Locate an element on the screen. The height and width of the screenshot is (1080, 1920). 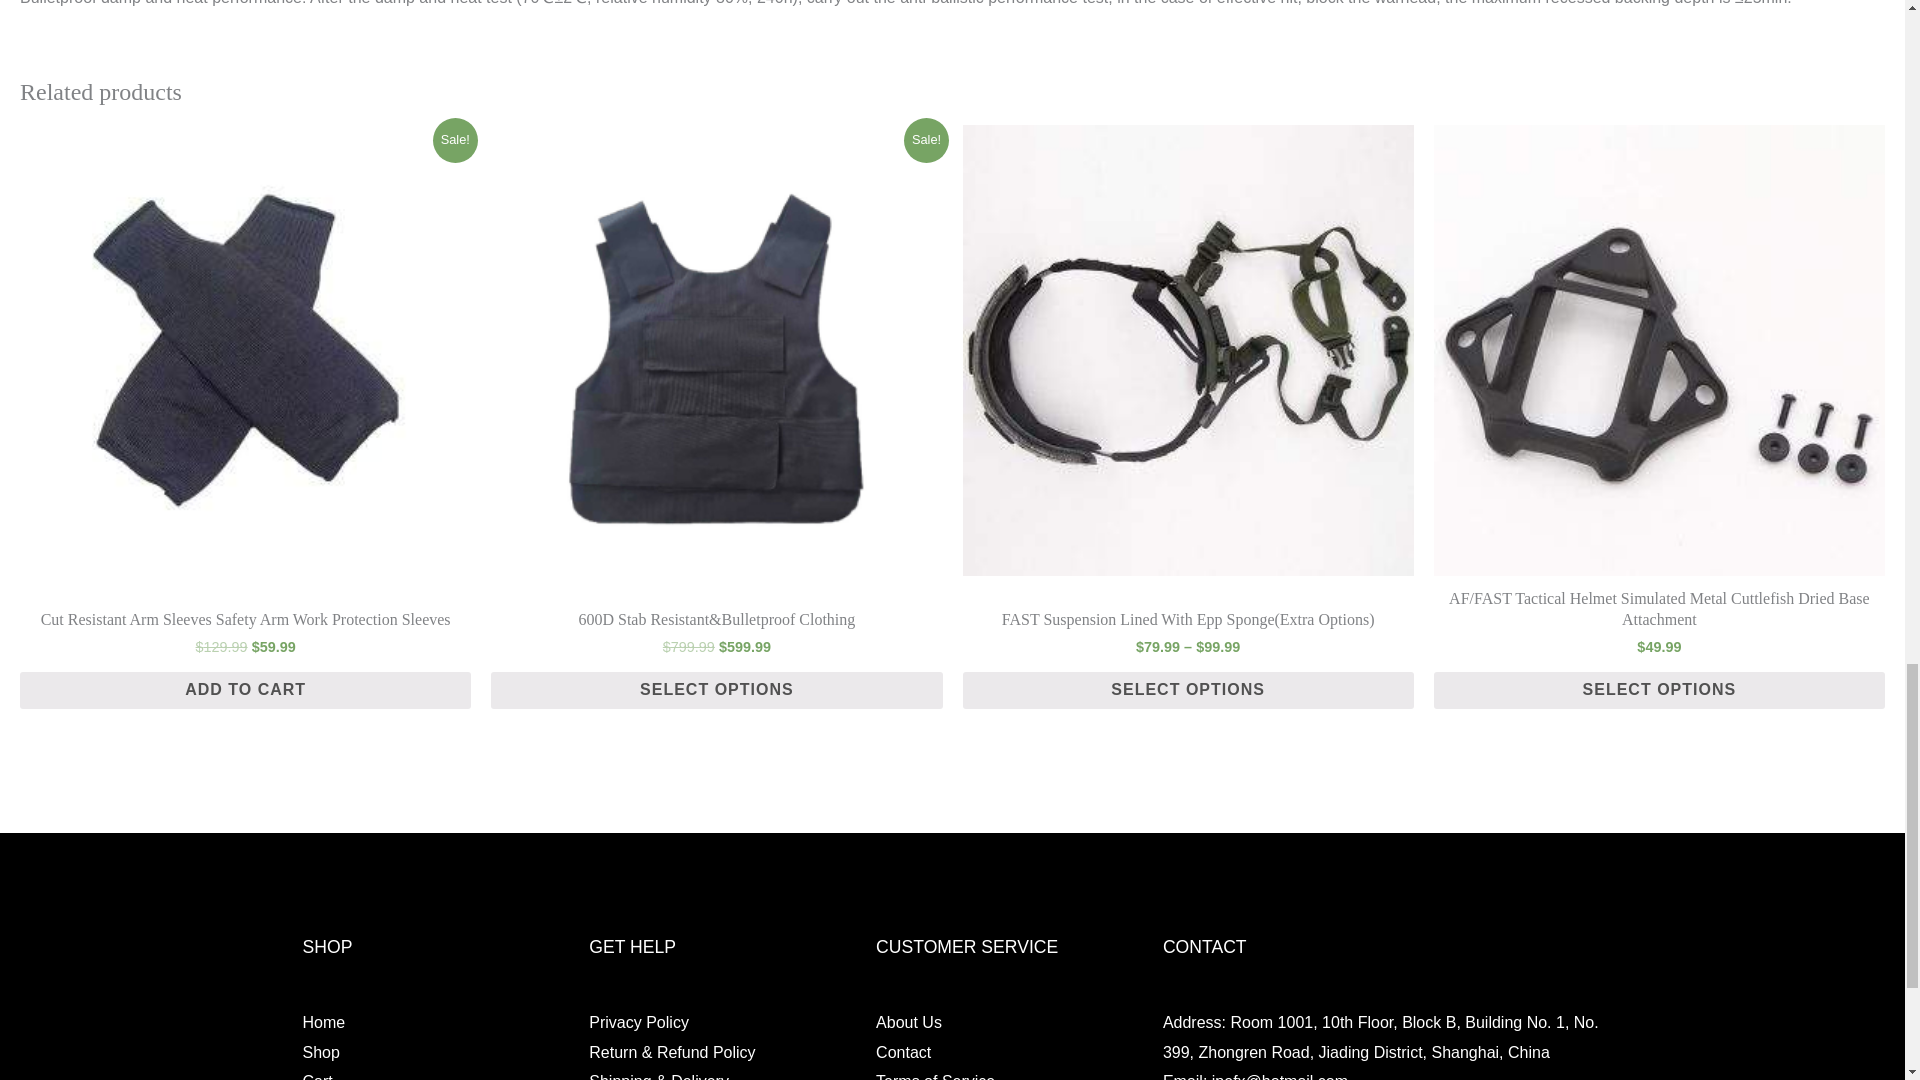
Cut Resistant Arm Sleeves Safety Arm Work Protection Sleeves is located at coordinates (244, 620).